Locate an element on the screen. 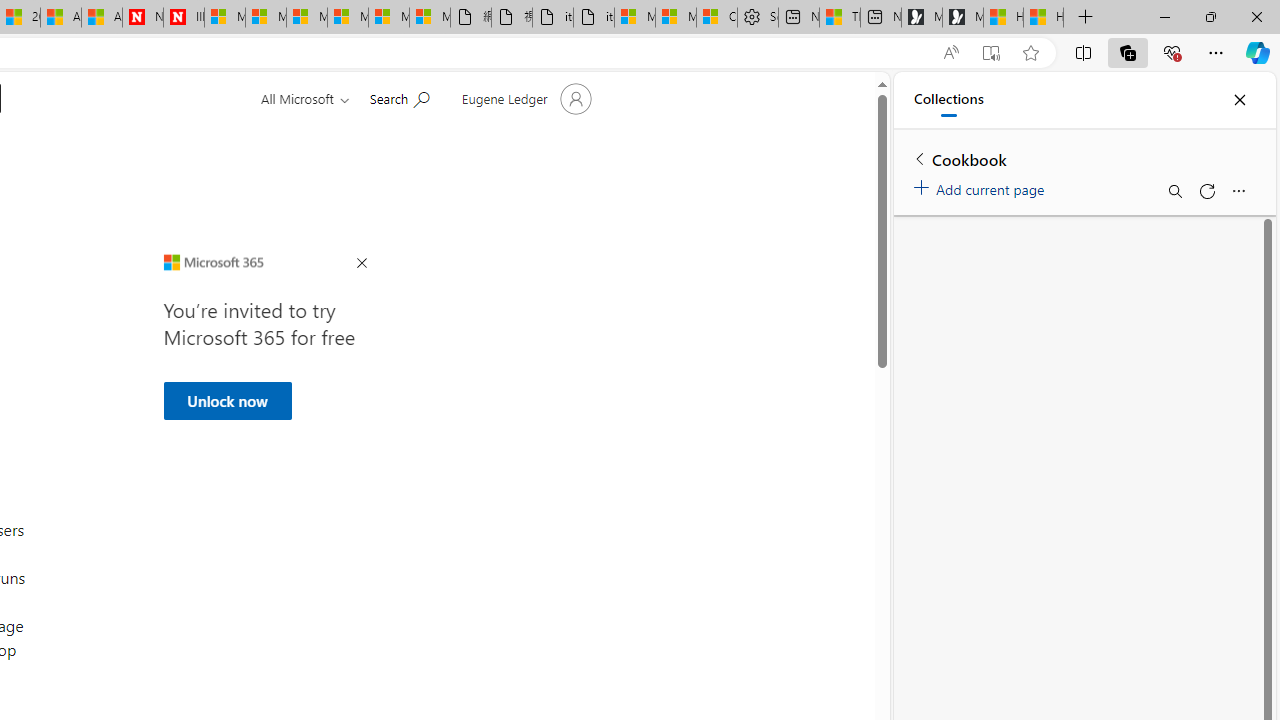 The width and height of the screenshot is (1280, 720). Back to list of collections is located at coordinates (920, 158).